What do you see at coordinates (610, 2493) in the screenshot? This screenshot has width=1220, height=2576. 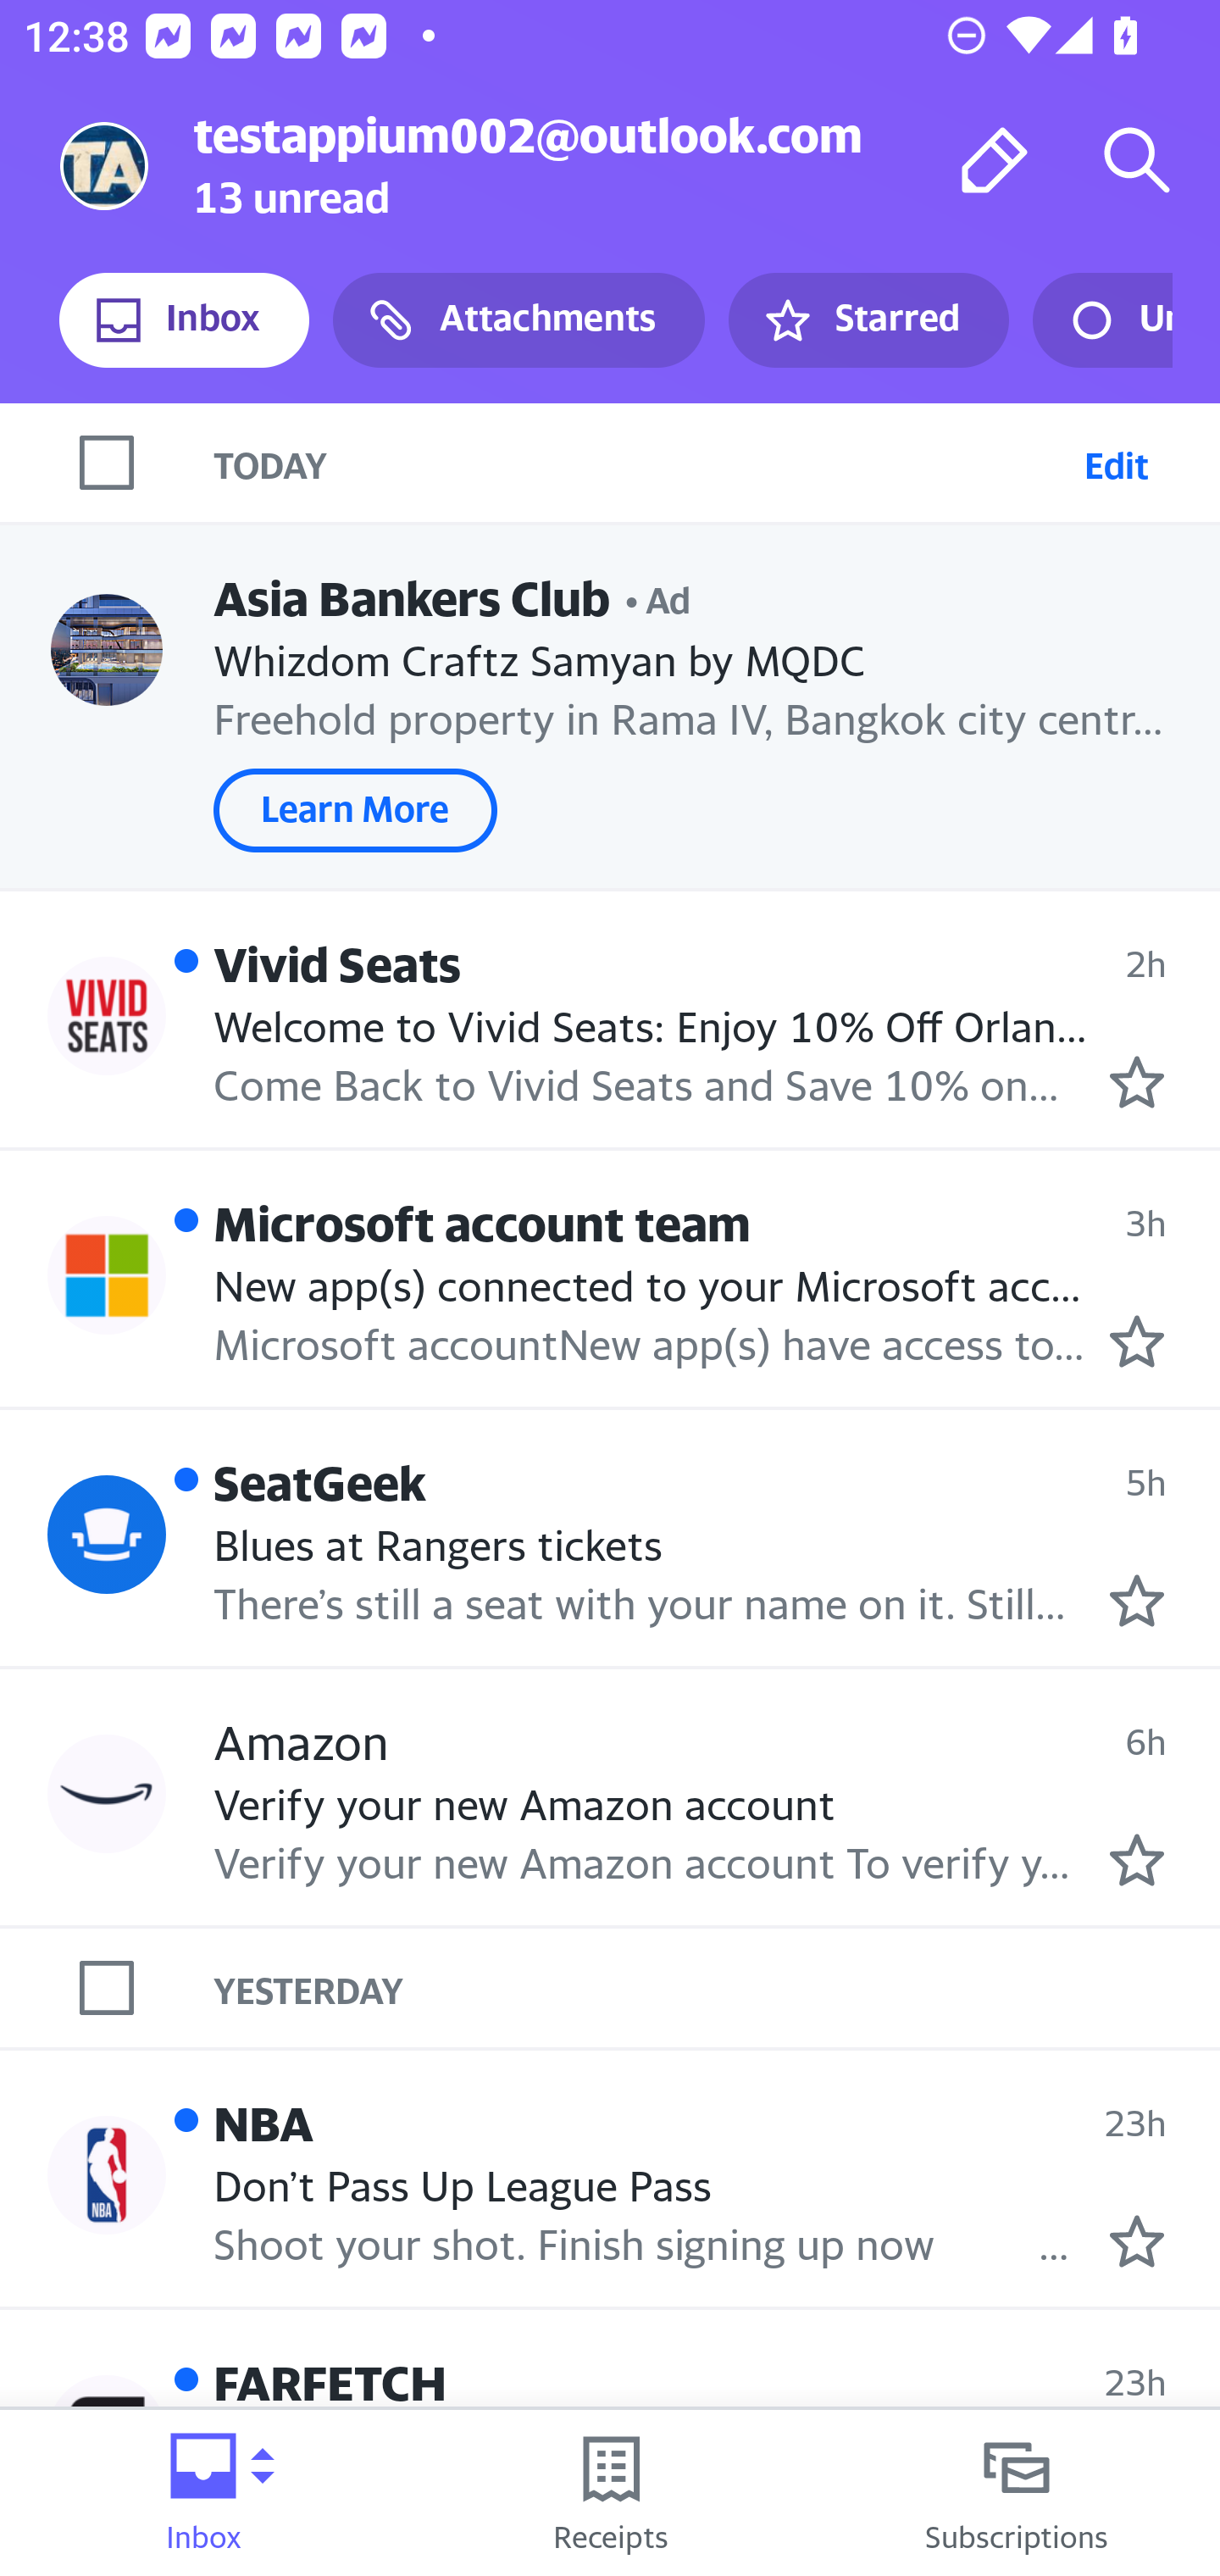 I see `Receipts` at bounding box center [610, 2493].